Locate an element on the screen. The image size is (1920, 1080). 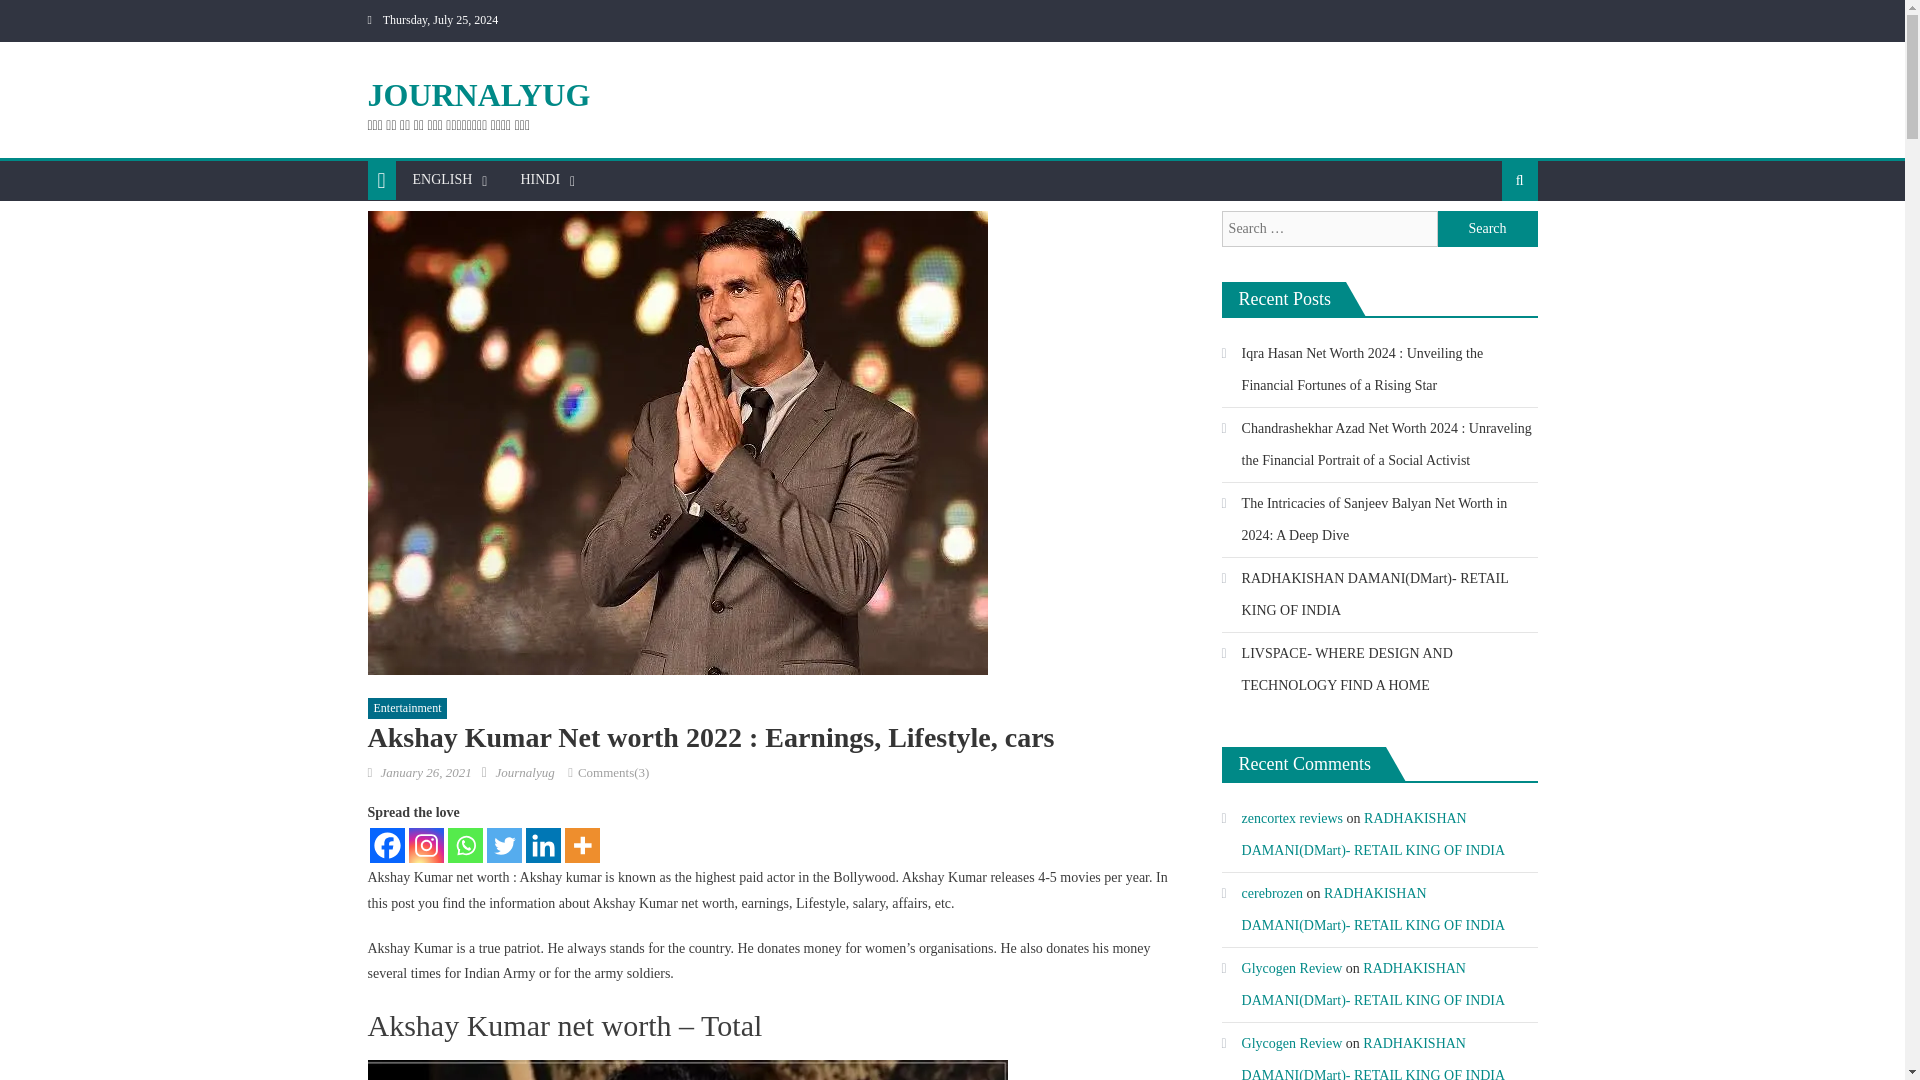
Linkedin is located at coordinates (543, 845).